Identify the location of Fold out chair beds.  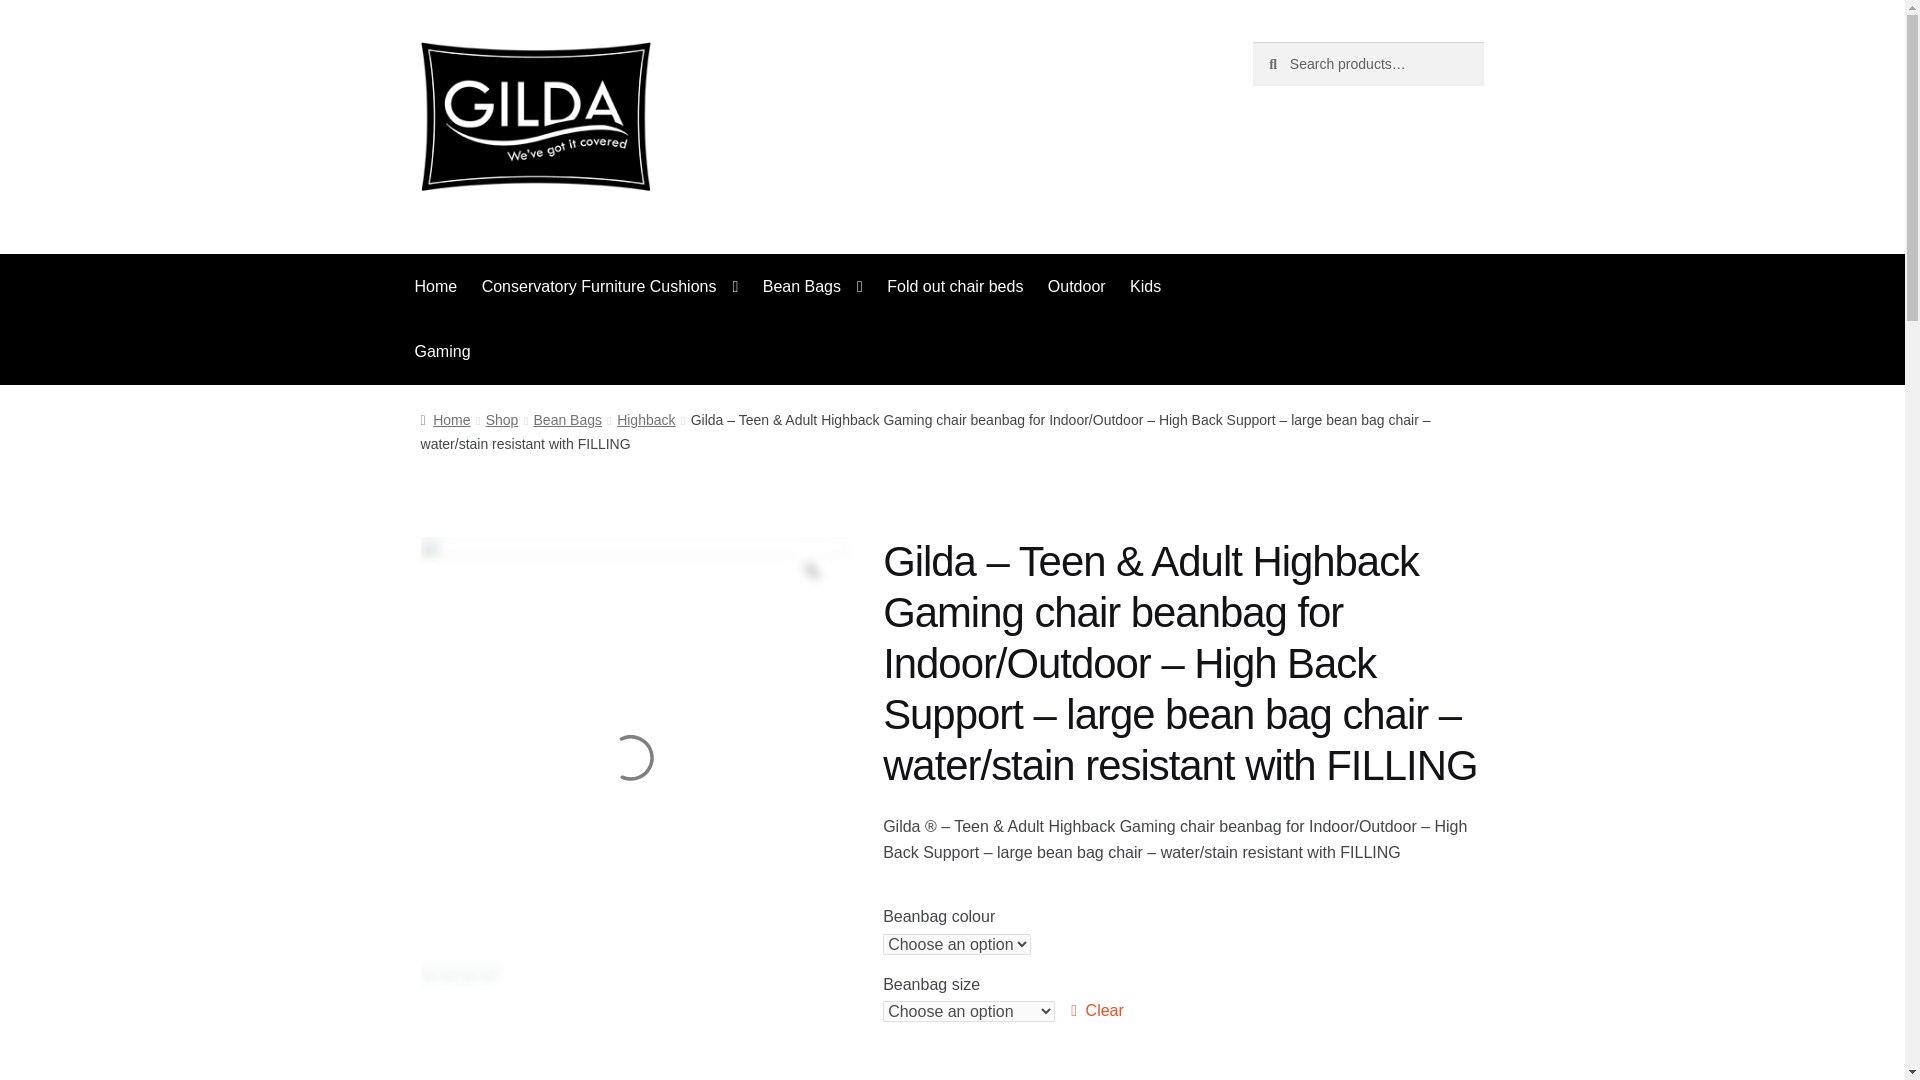
(954, 286).